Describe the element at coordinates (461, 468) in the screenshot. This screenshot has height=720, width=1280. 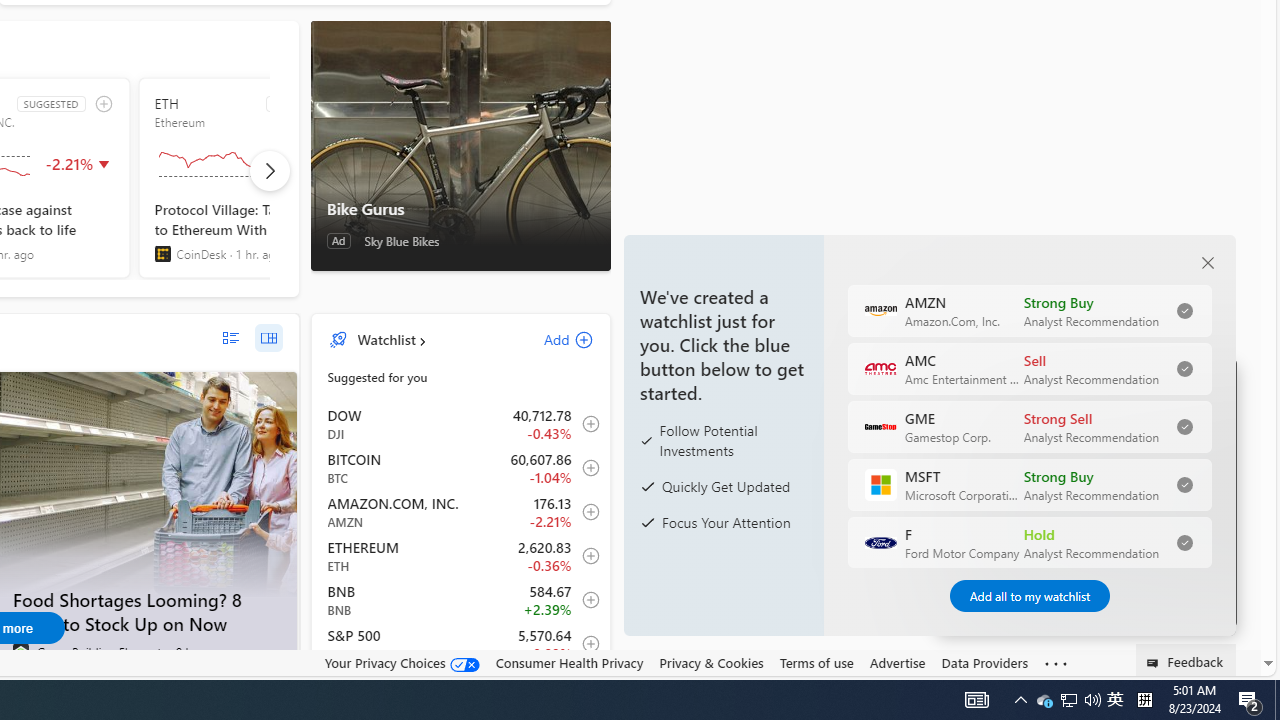
I see `BTC Bitcoin decrease 60,607.86 -629.74 -1.04% item1` at that location.